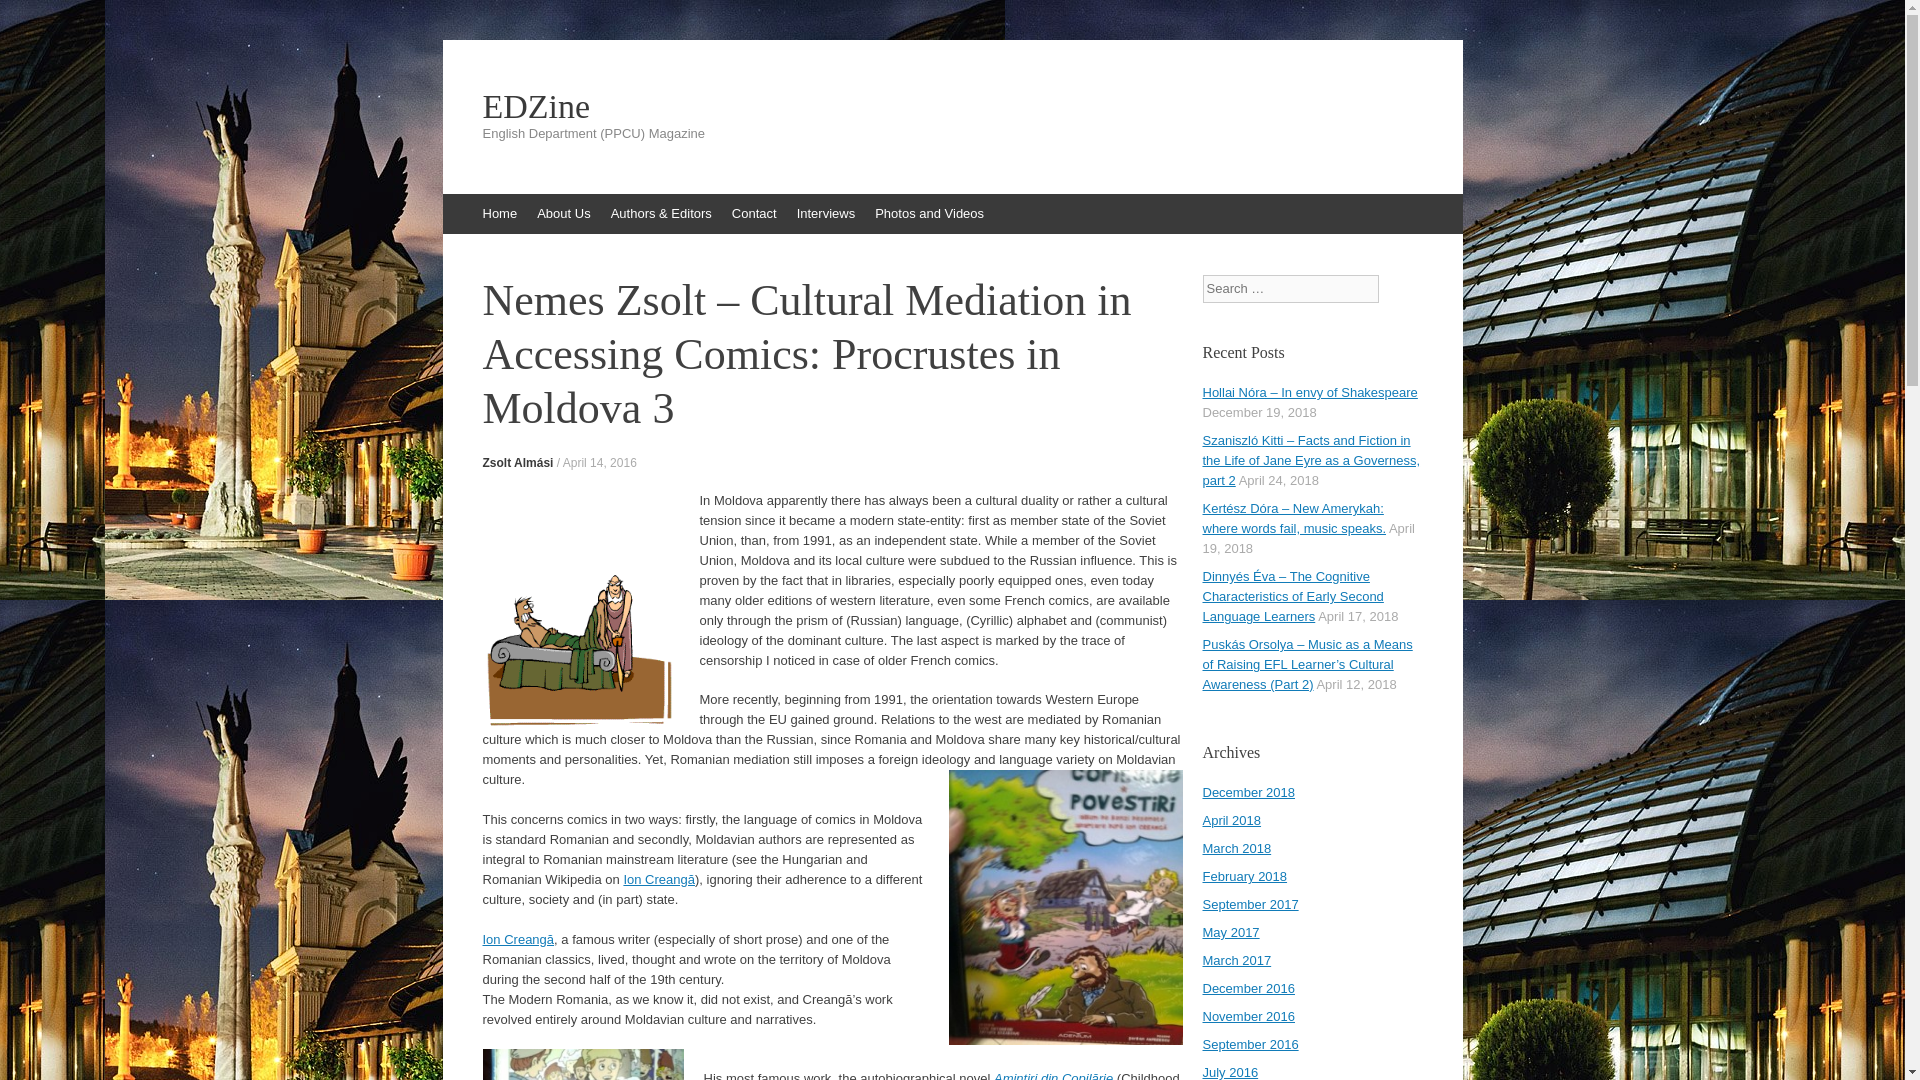 Image resolution: width=1920 pixels, height=1080 pixels. What do you see at coordinates (600, 462) in the screenshot?
I see `April 14, 2016` at bounding box center [600, 462].